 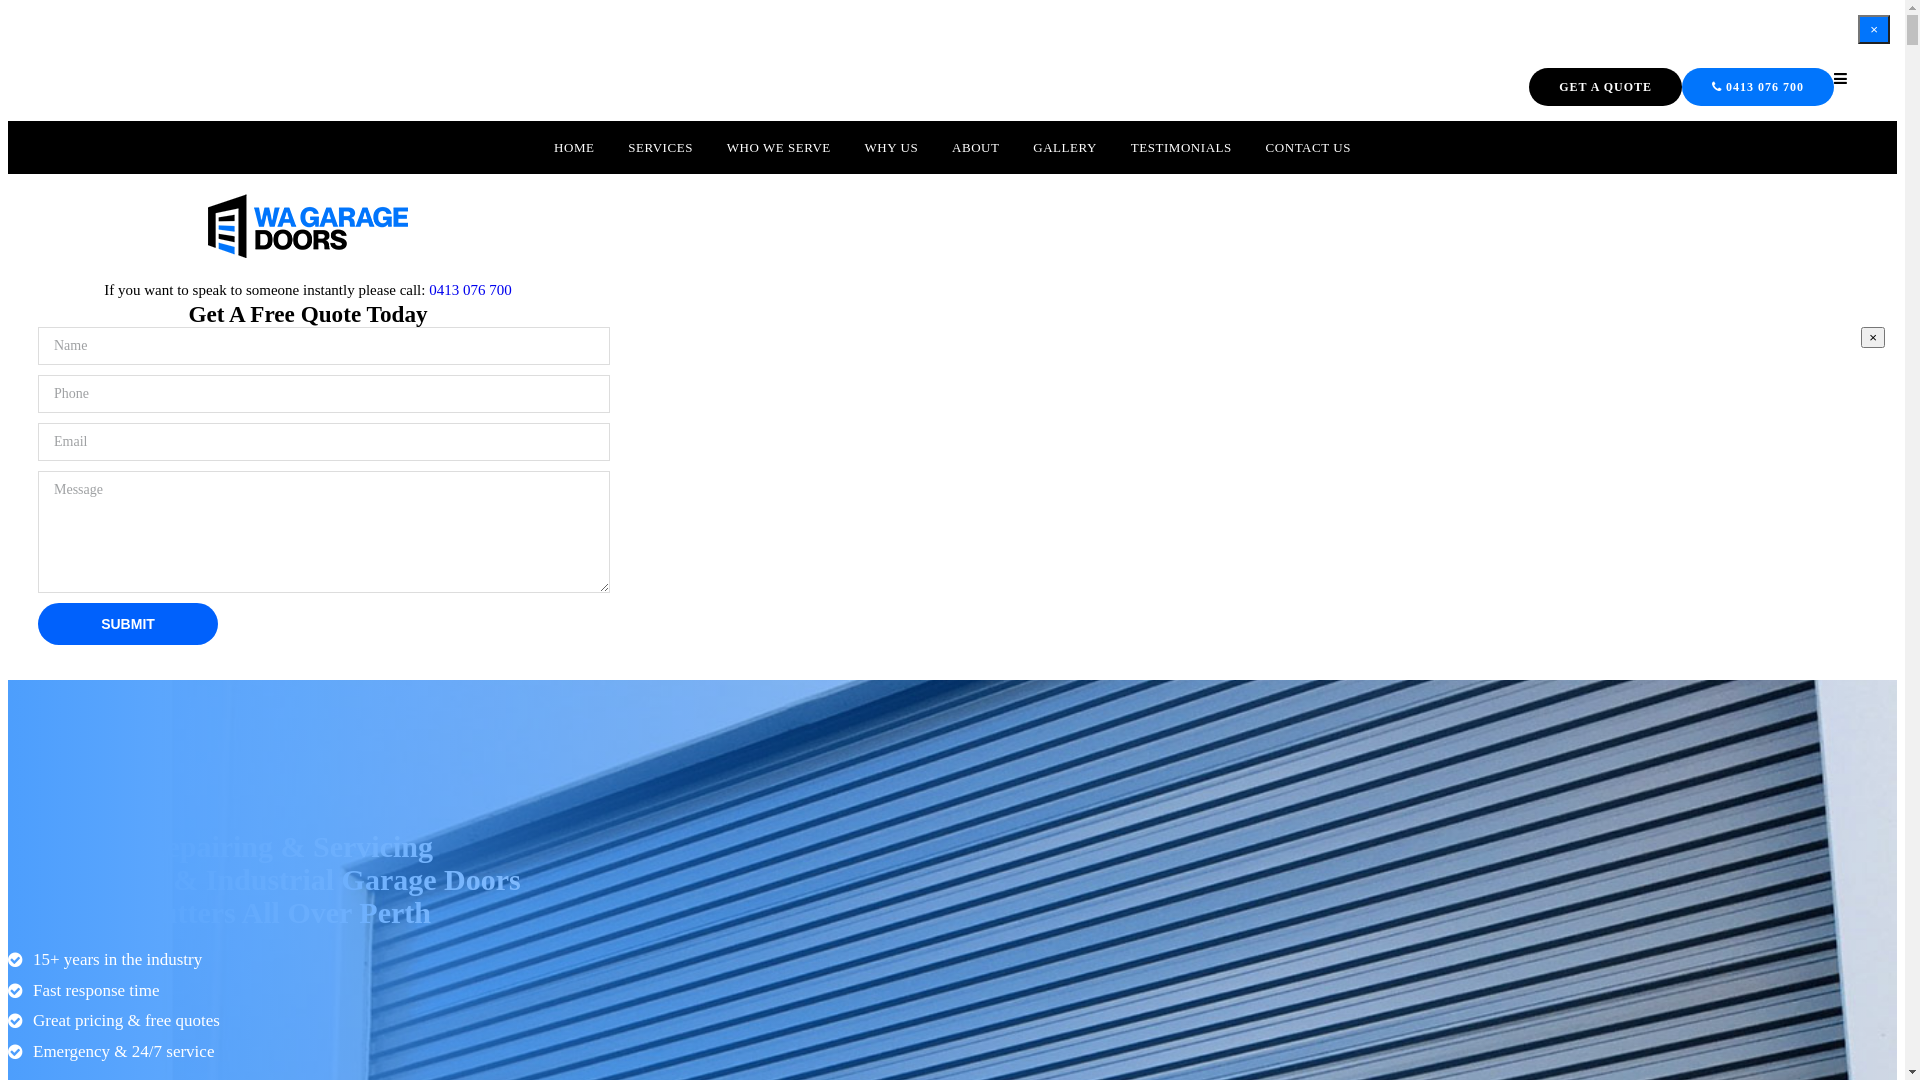 What do you see at coordinates (8, 8) in the screenshot?
I see `Skip to content` at bounding box center [8, 8].